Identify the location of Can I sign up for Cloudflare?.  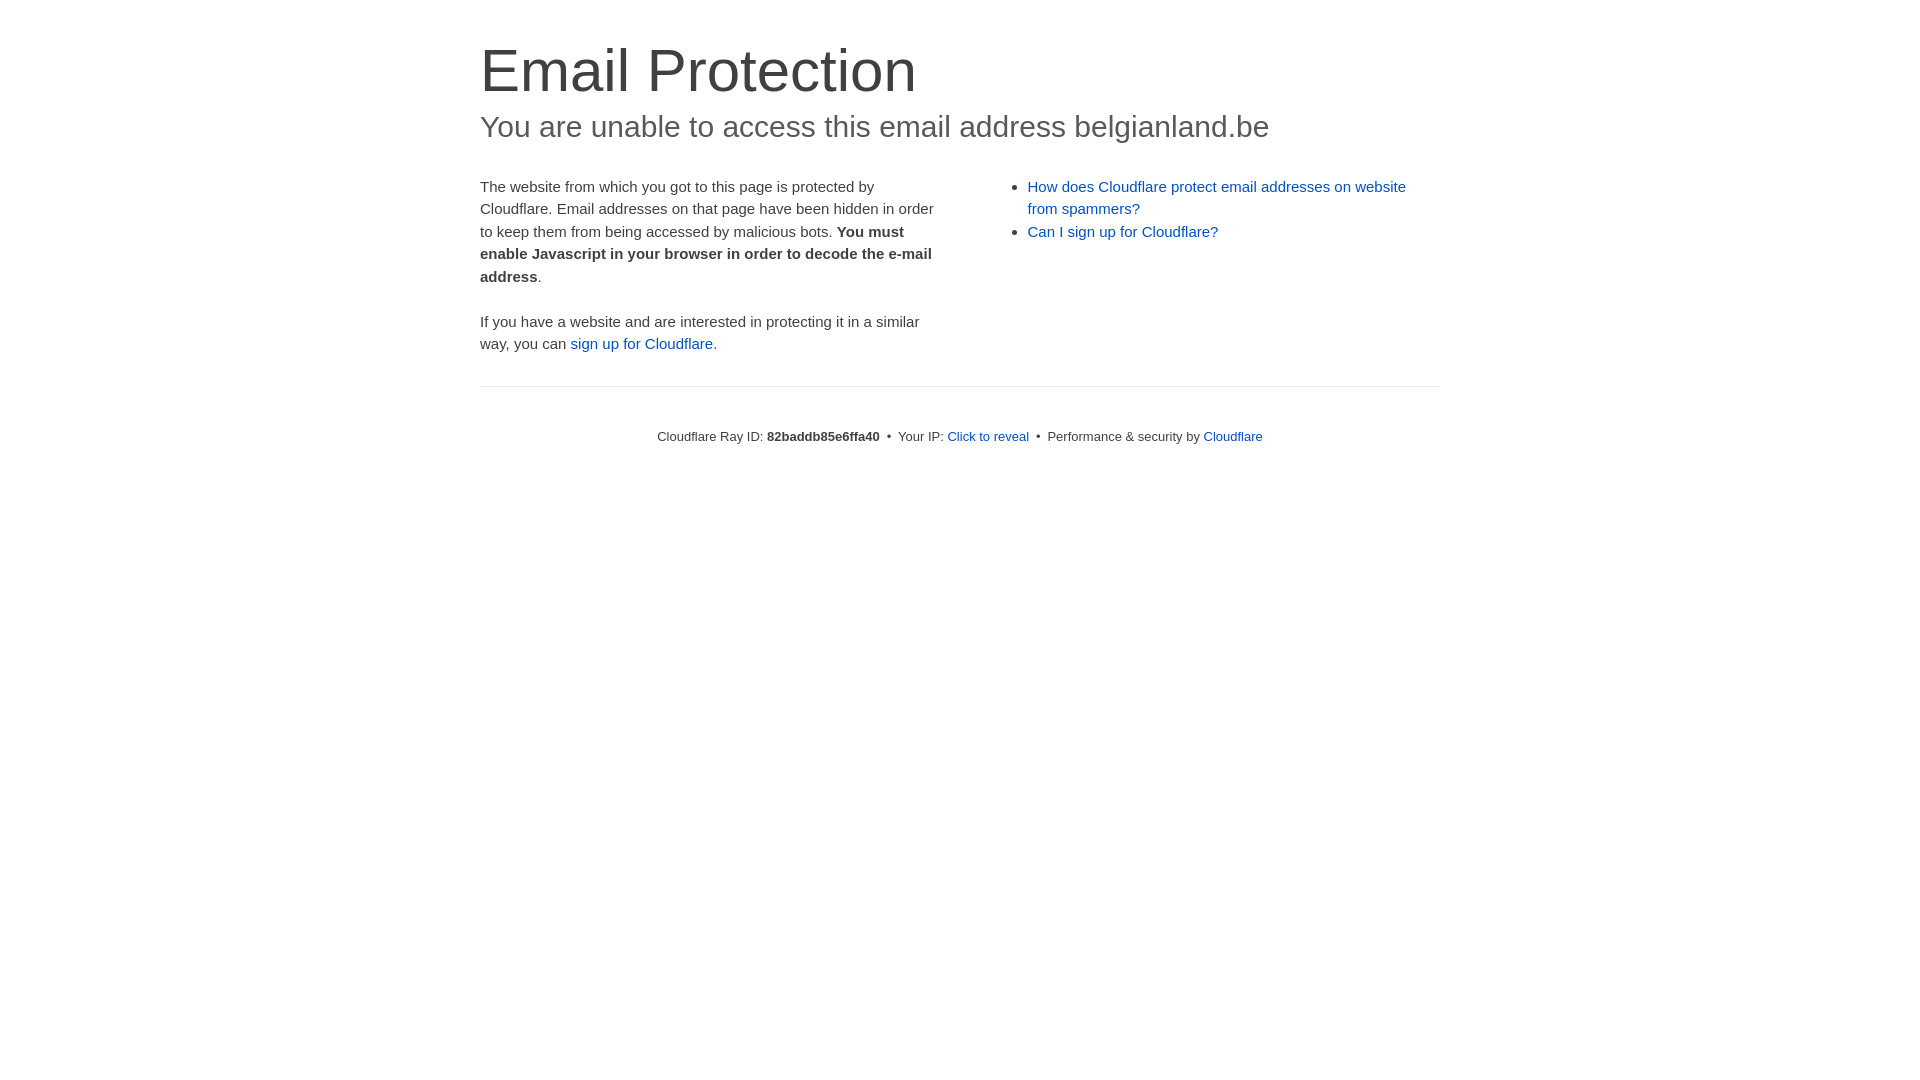
(1124, 232).